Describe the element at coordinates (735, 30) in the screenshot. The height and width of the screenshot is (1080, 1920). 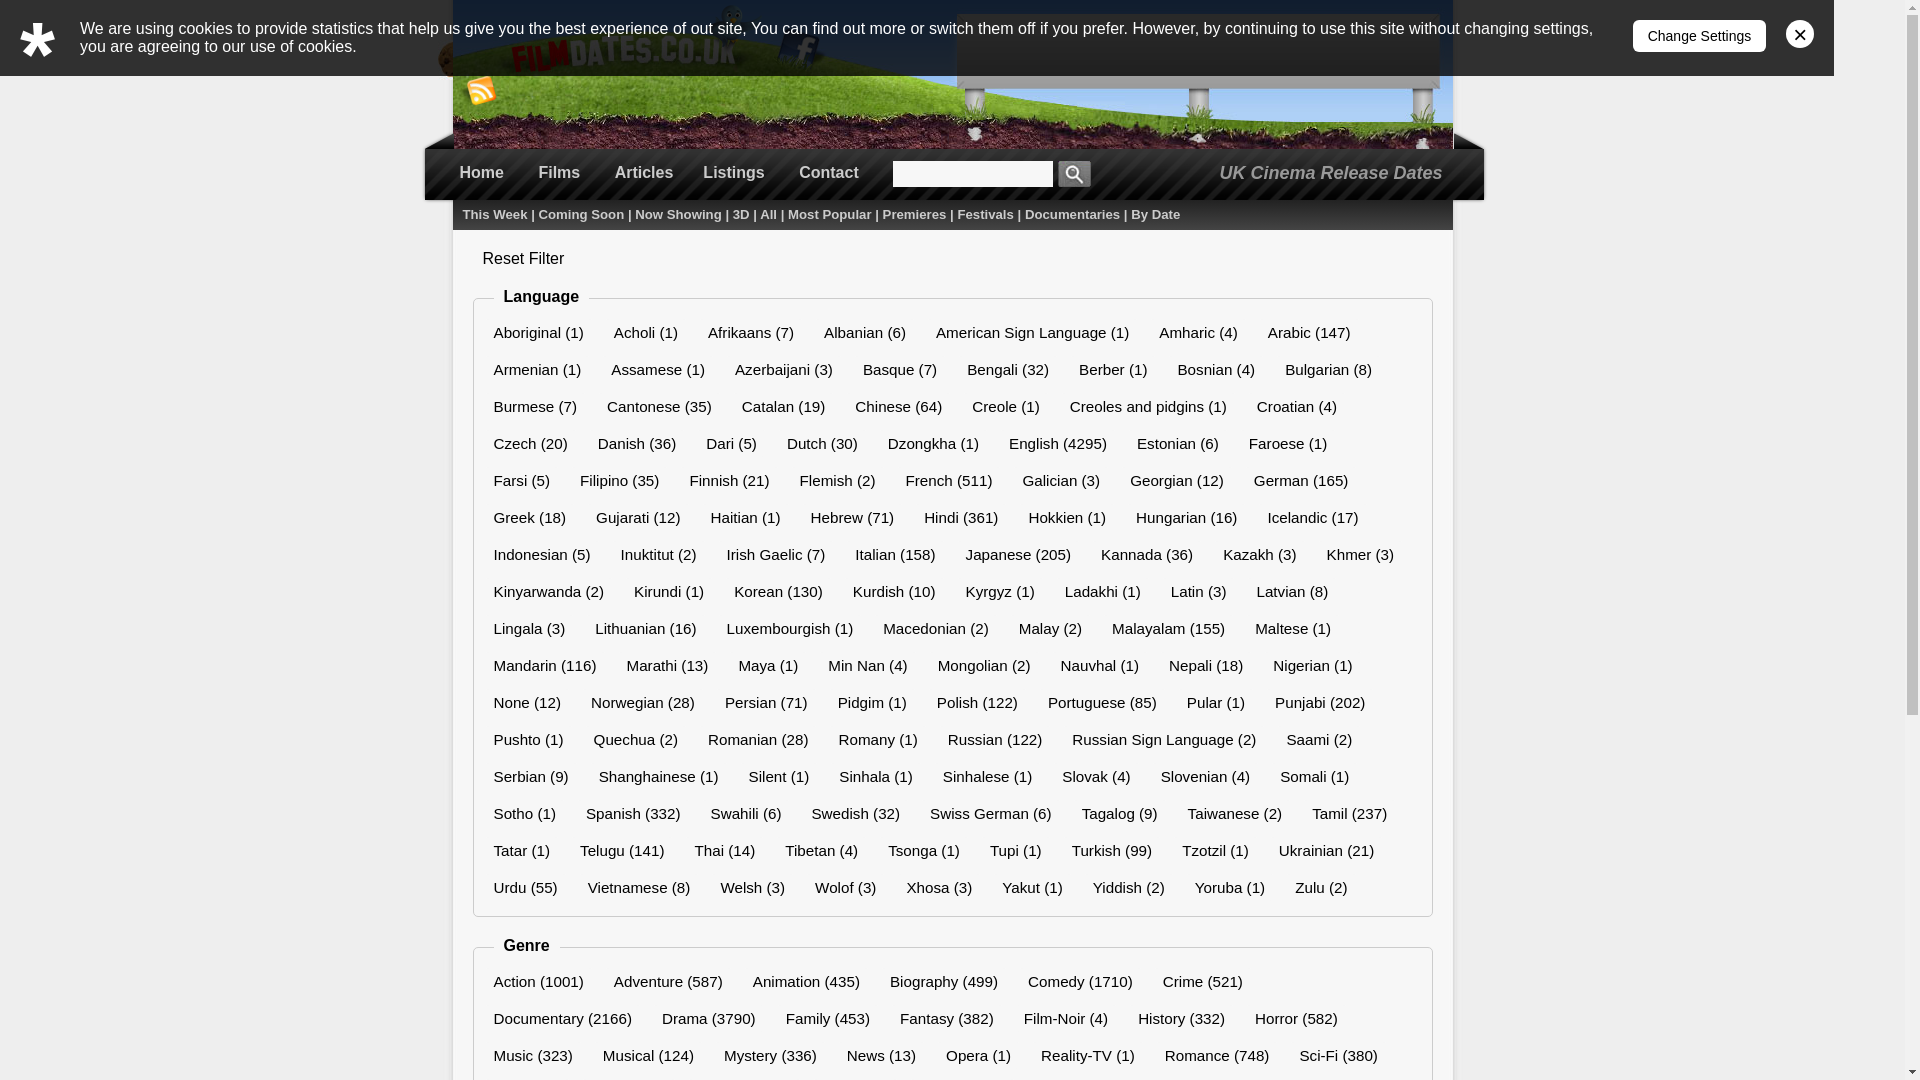
I see `Follow us on Twitter` at that location.